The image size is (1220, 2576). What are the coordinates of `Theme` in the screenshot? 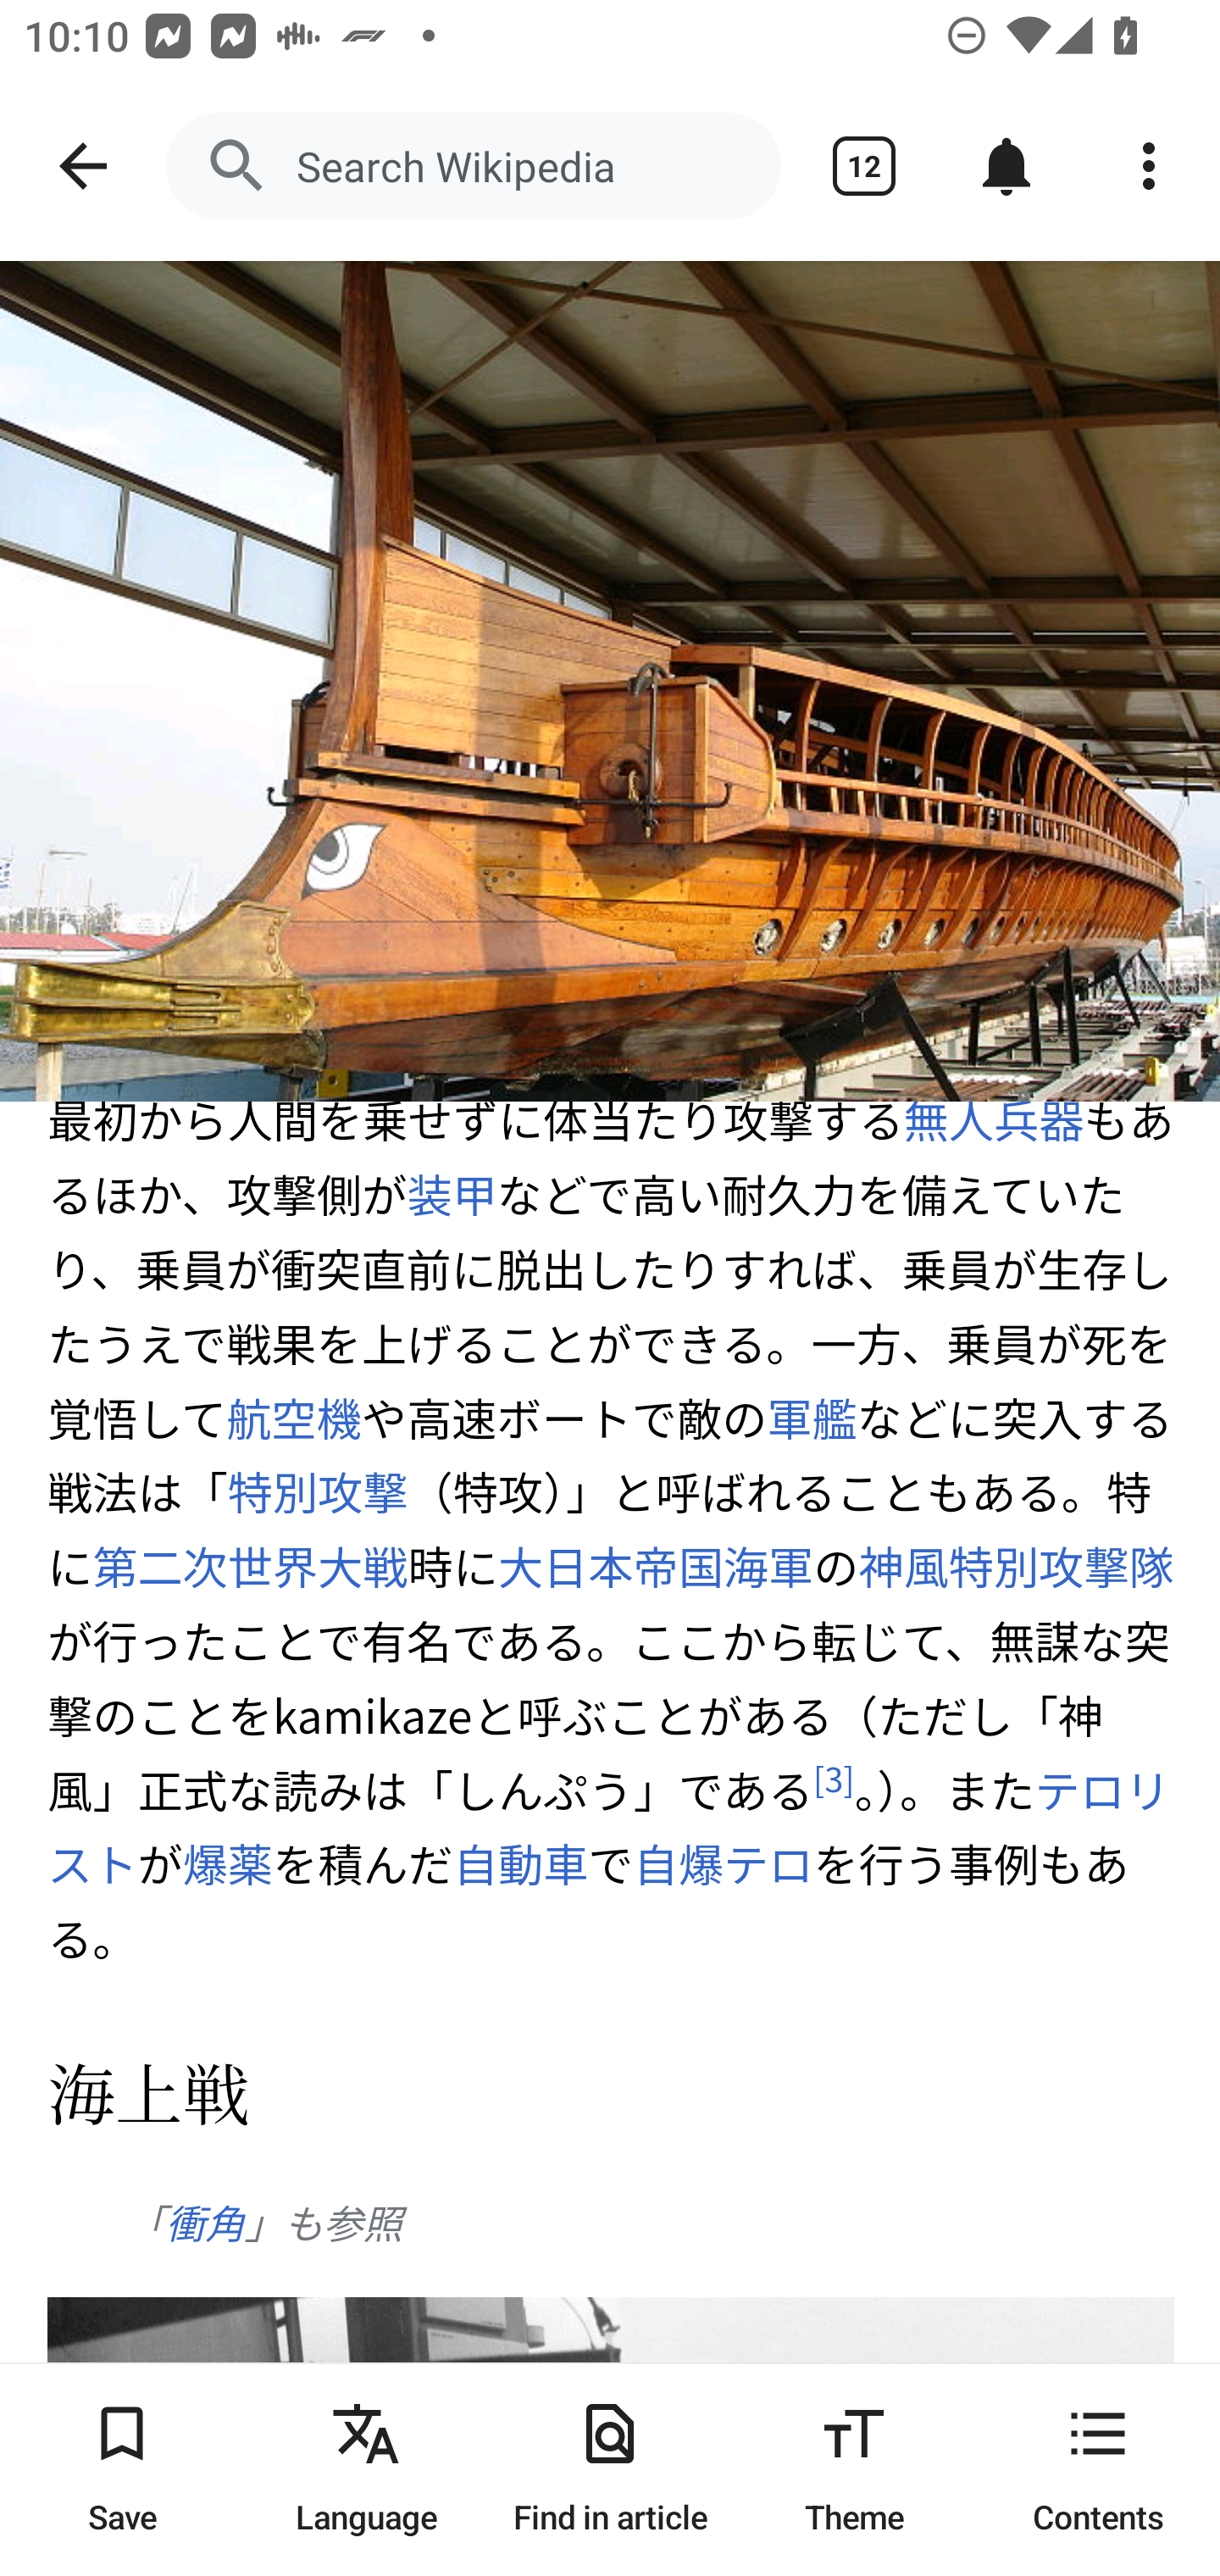 It's located at (854, 2469).